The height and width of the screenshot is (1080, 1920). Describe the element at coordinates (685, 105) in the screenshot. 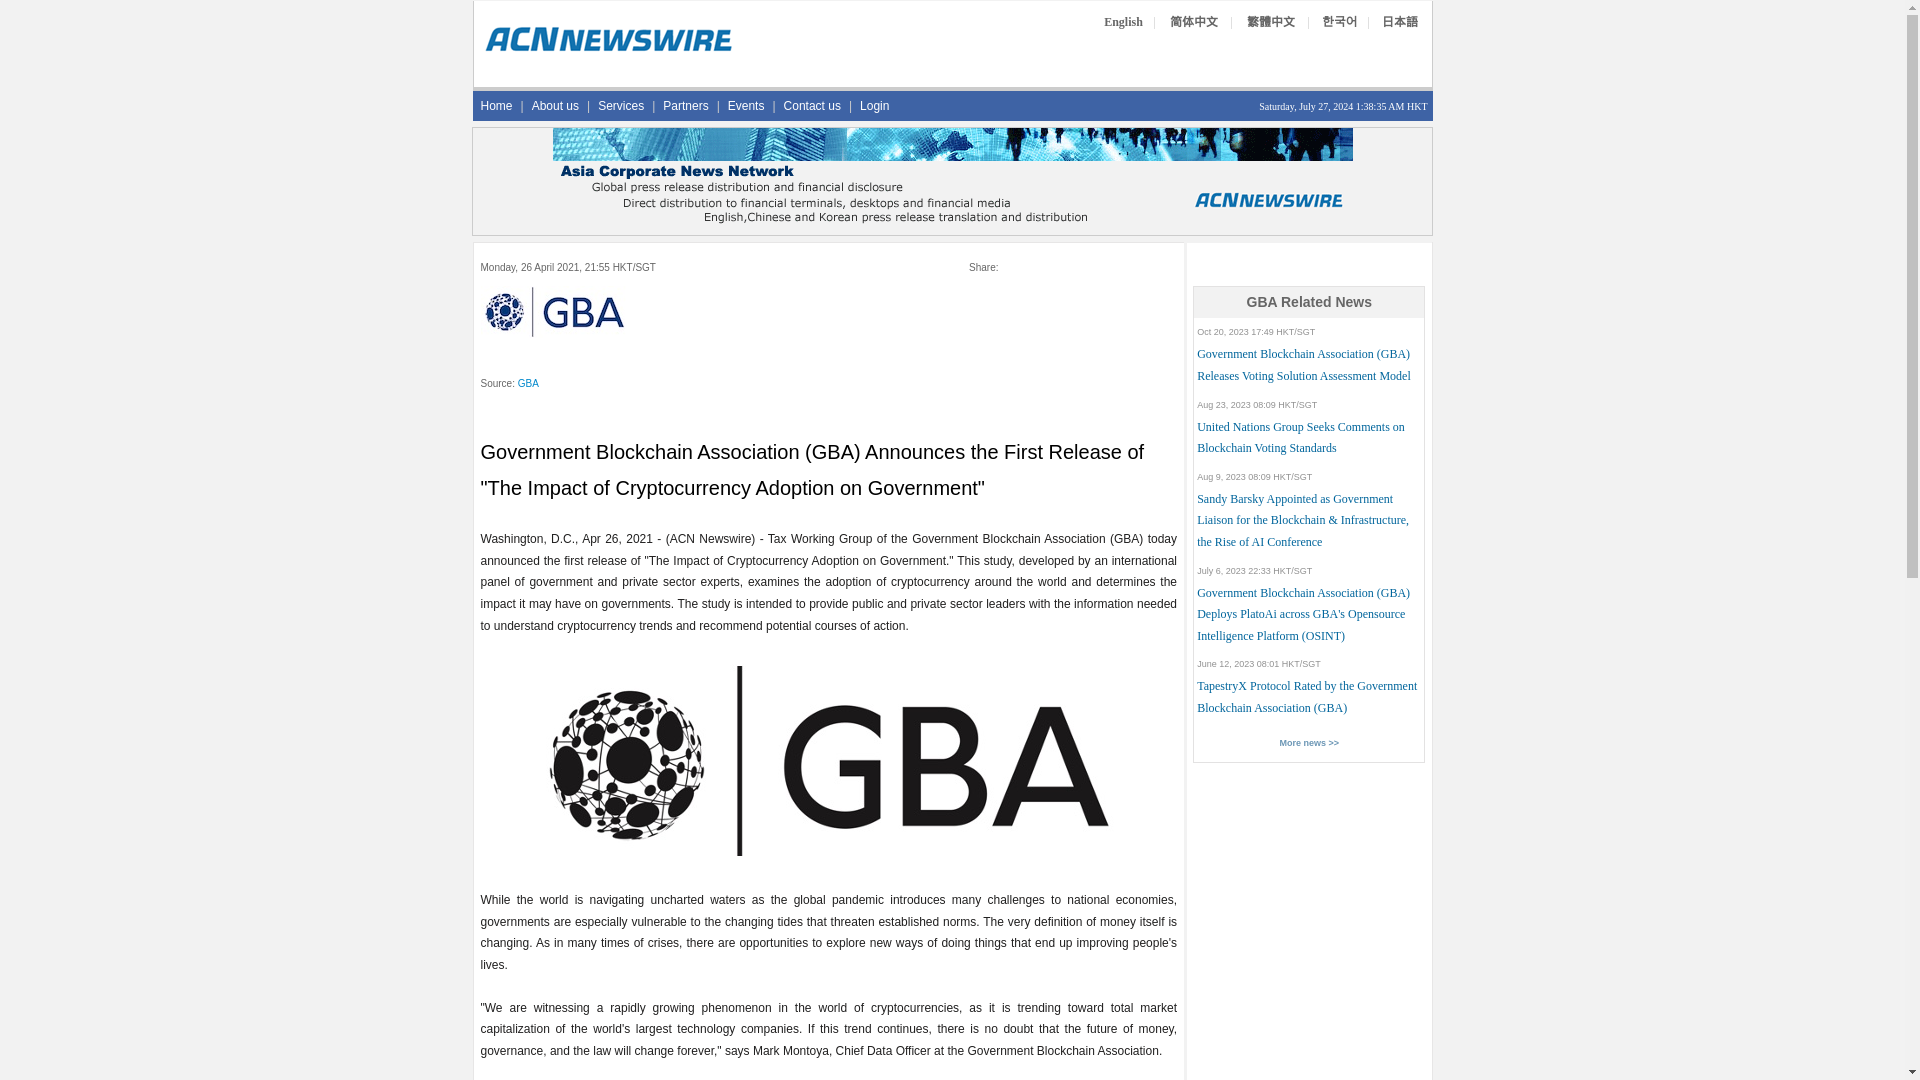

I see `Partners` at that location.